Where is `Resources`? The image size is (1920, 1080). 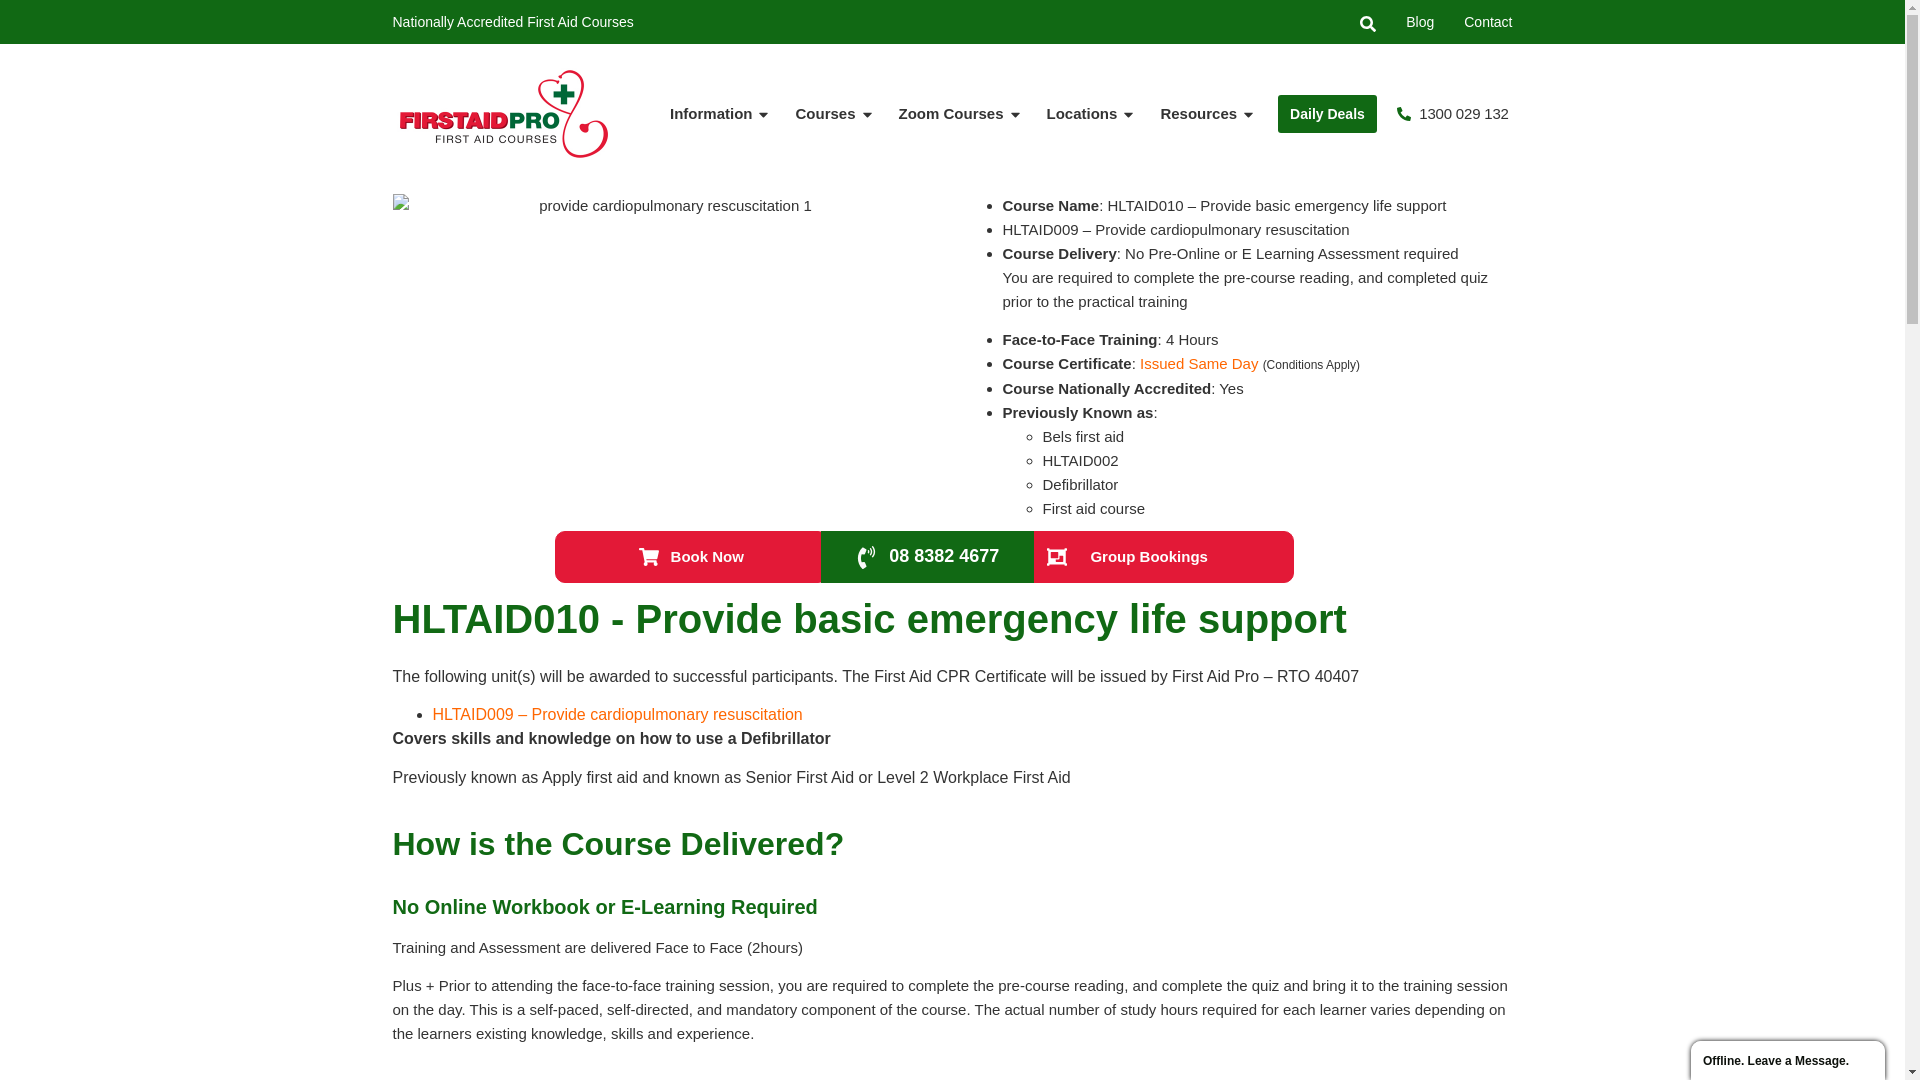 Resources is located at coordinates (1208, 114).